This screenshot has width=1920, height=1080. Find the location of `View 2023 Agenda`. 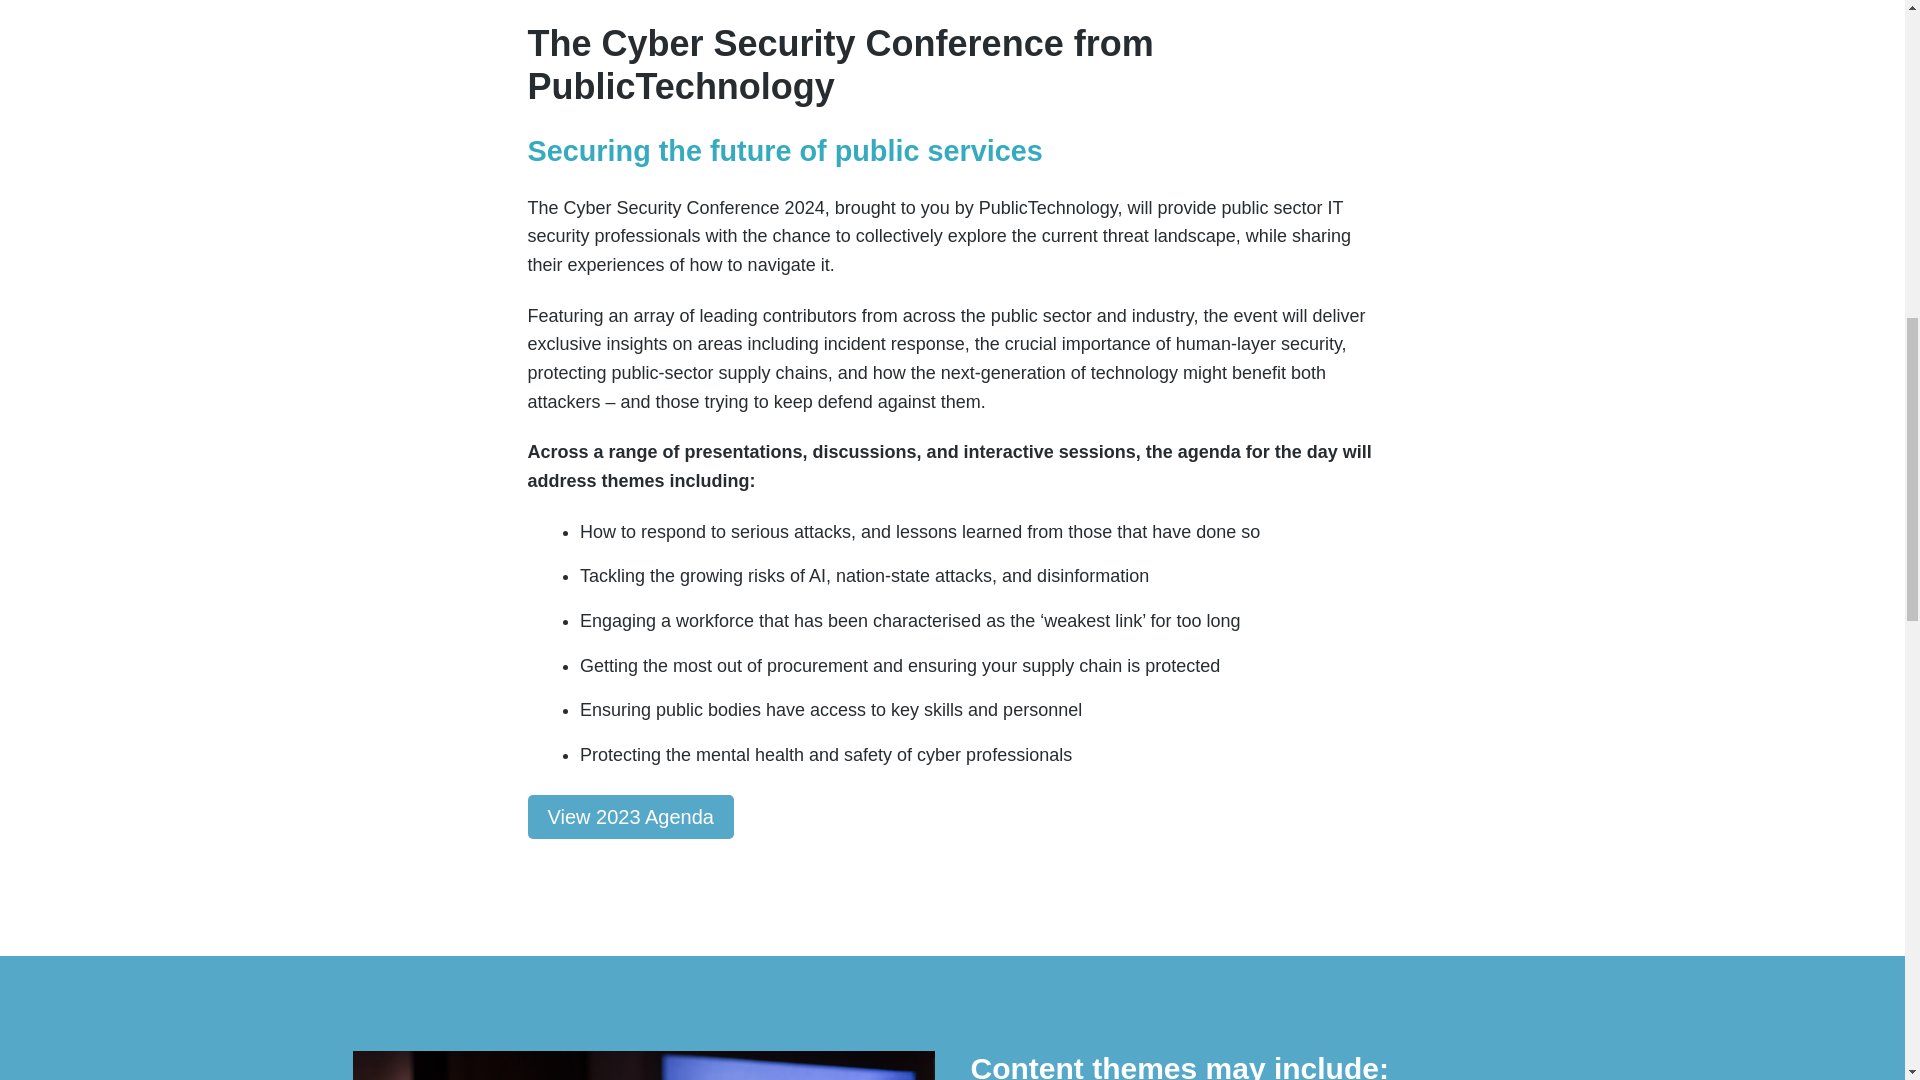

View 2023 Agenda is located at coordinates (630, 816).